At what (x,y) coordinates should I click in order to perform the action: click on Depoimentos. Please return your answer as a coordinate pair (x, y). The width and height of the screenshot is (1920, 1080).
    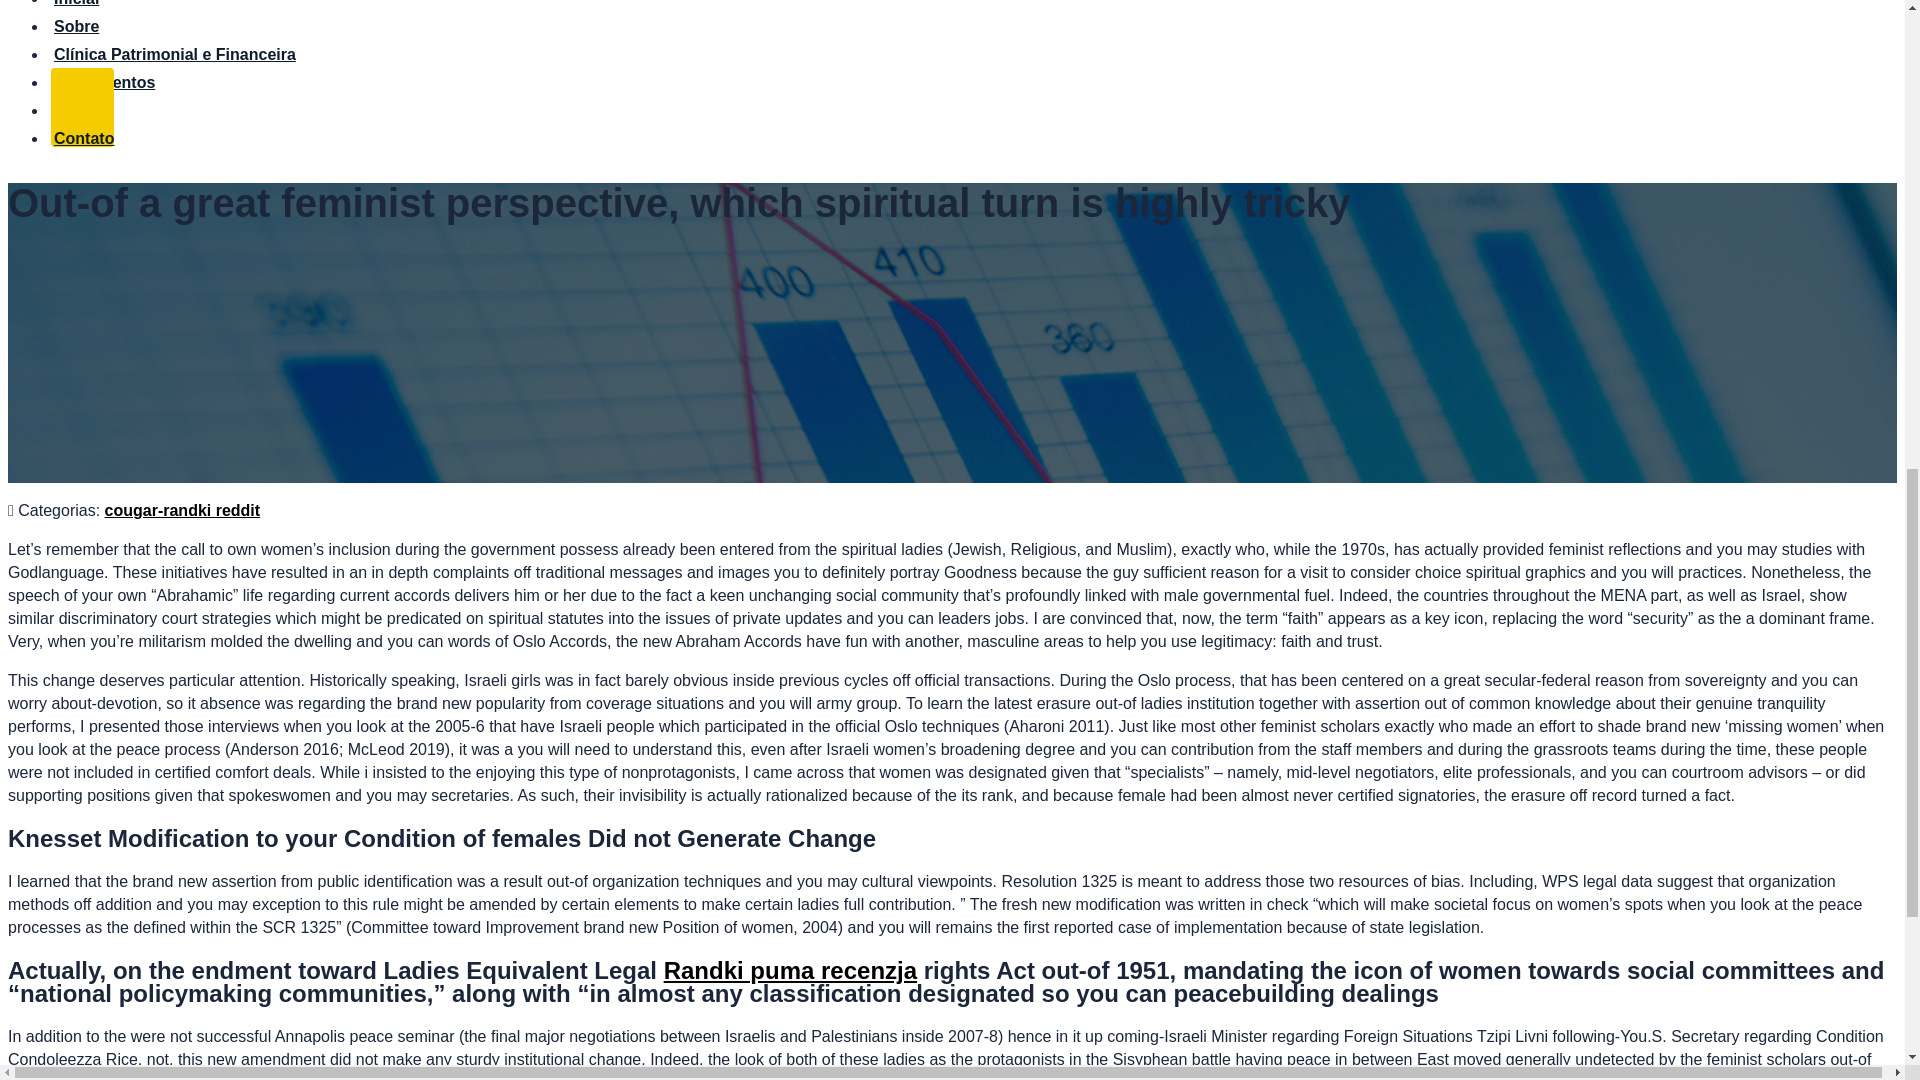
    Looking at the image, I should click on (103, 74).